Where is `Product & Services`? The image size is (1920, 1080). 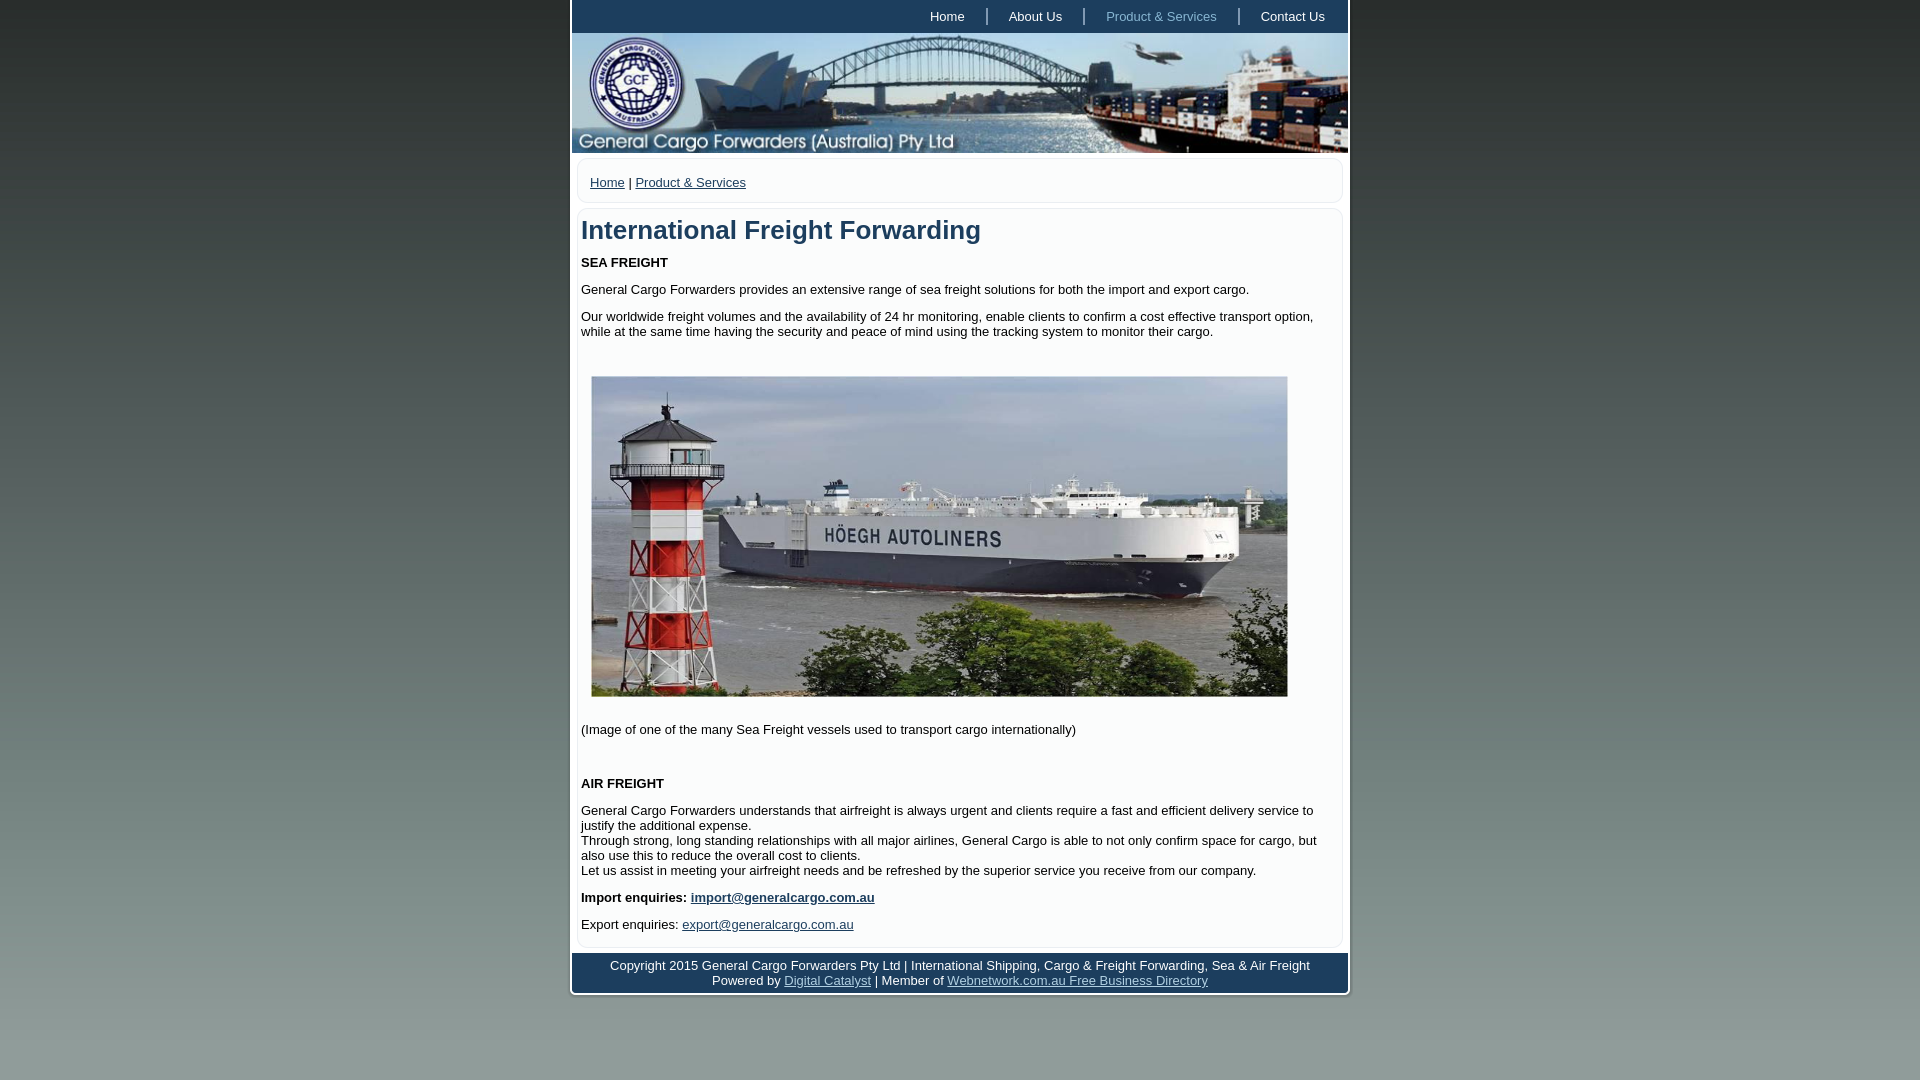
Product & Services is located at coordinates (690, 182).